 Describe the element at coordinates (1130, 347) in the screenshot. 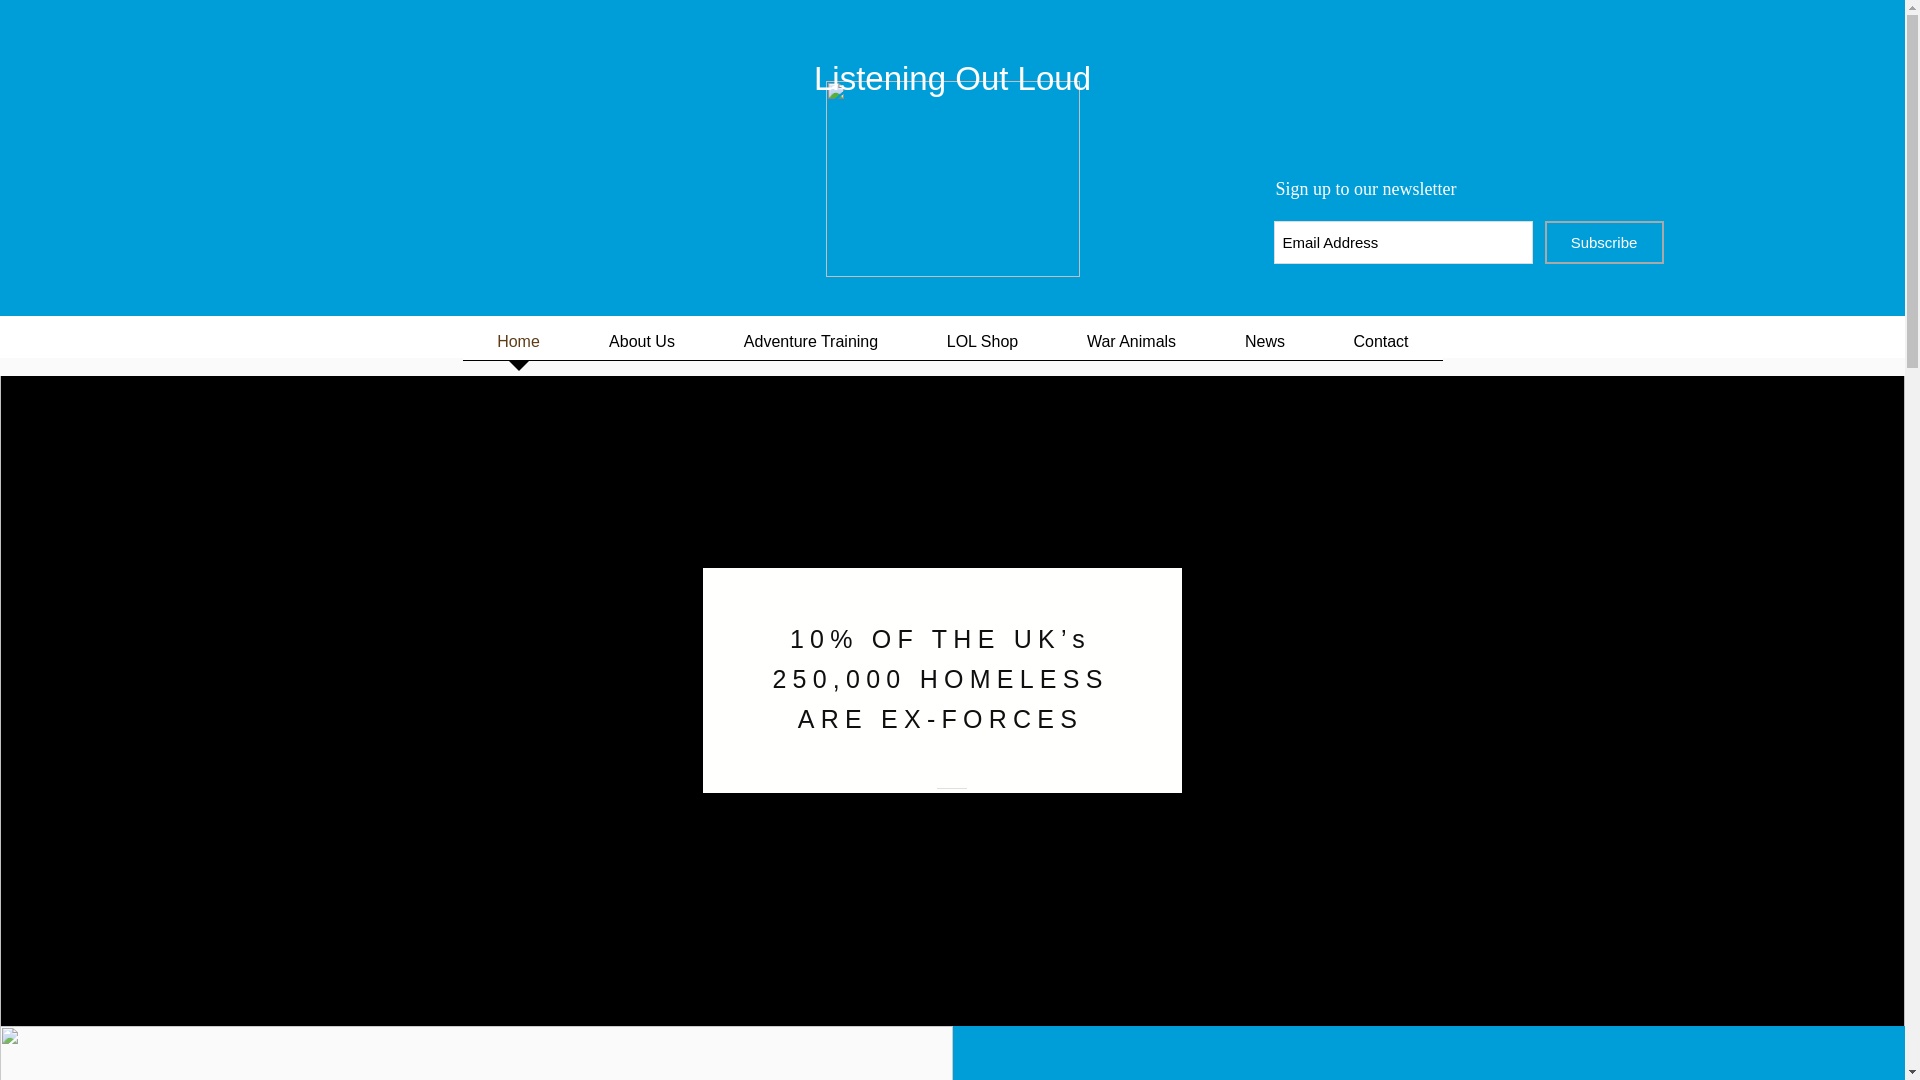

I see `War Animals` at that location.